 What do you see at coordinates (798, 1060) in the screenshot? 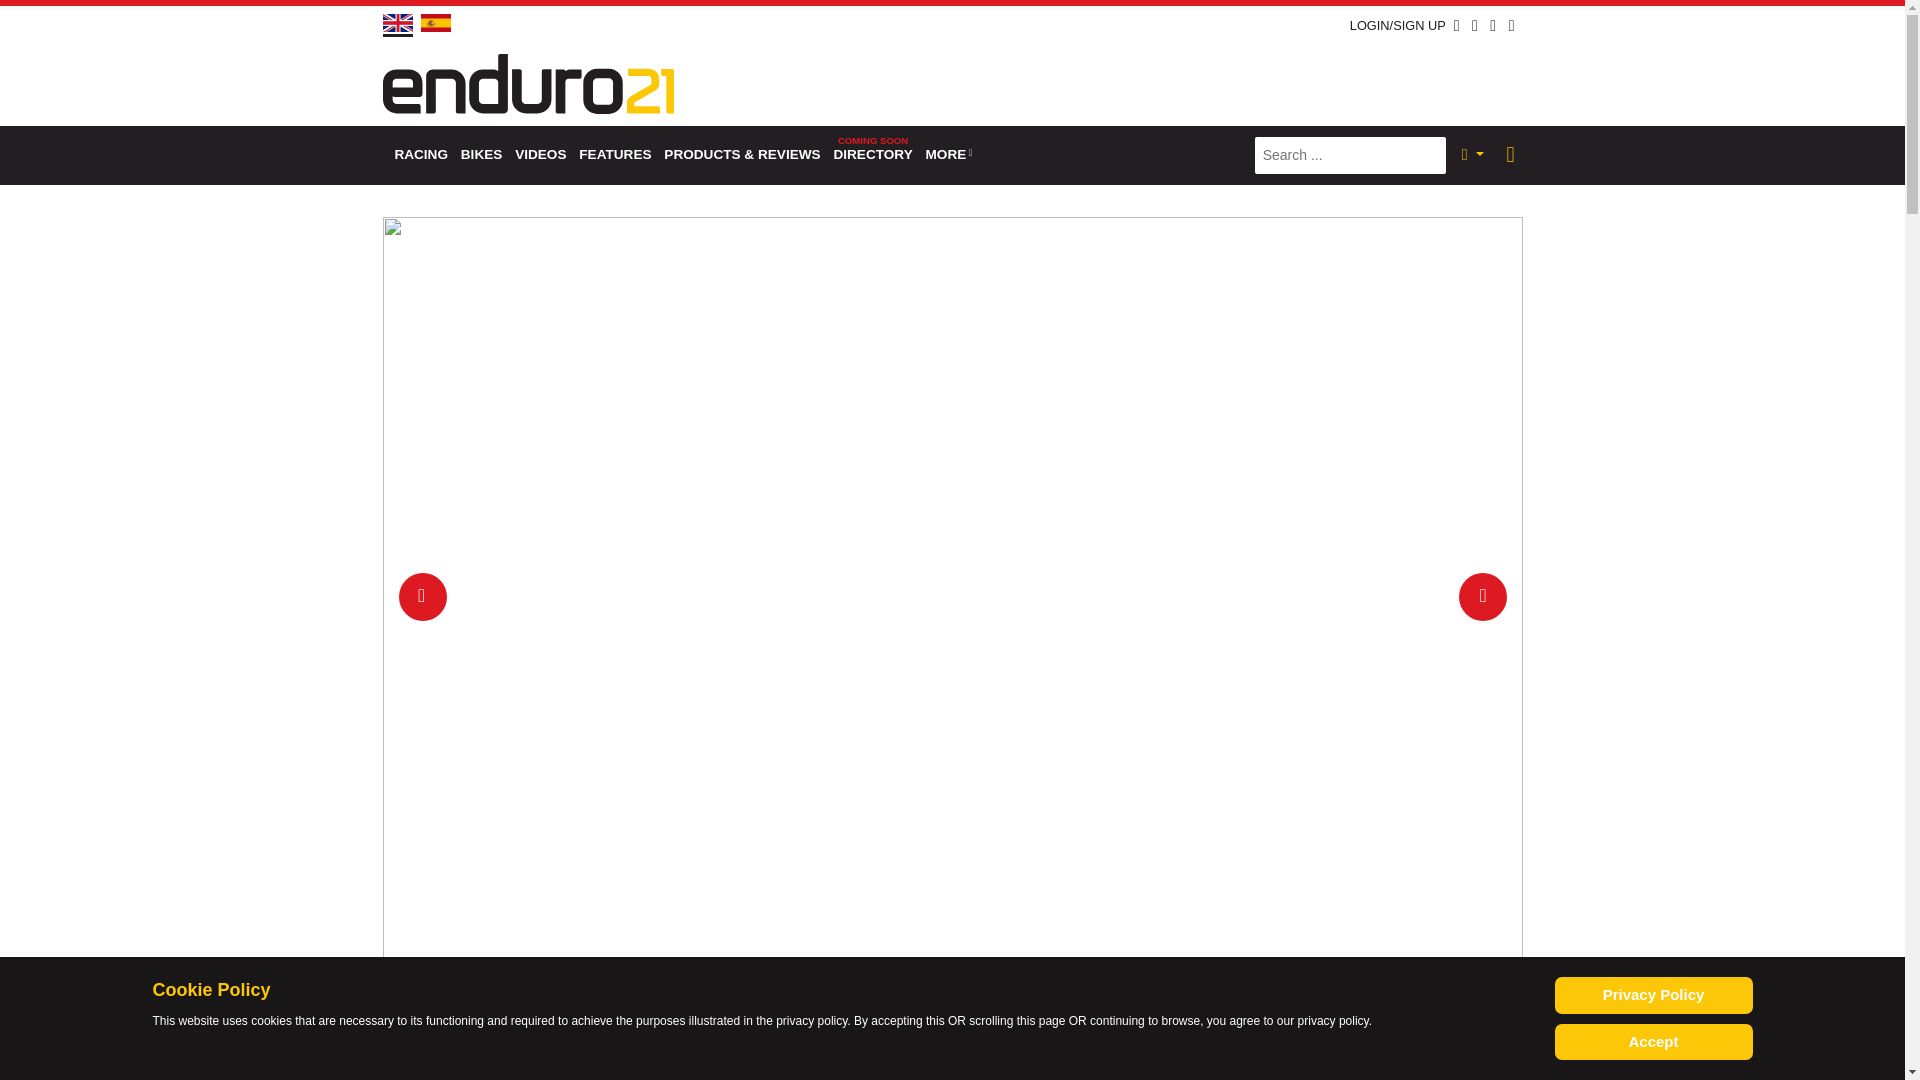
I see `Recommend this page` at bounding box center [798, 1060].